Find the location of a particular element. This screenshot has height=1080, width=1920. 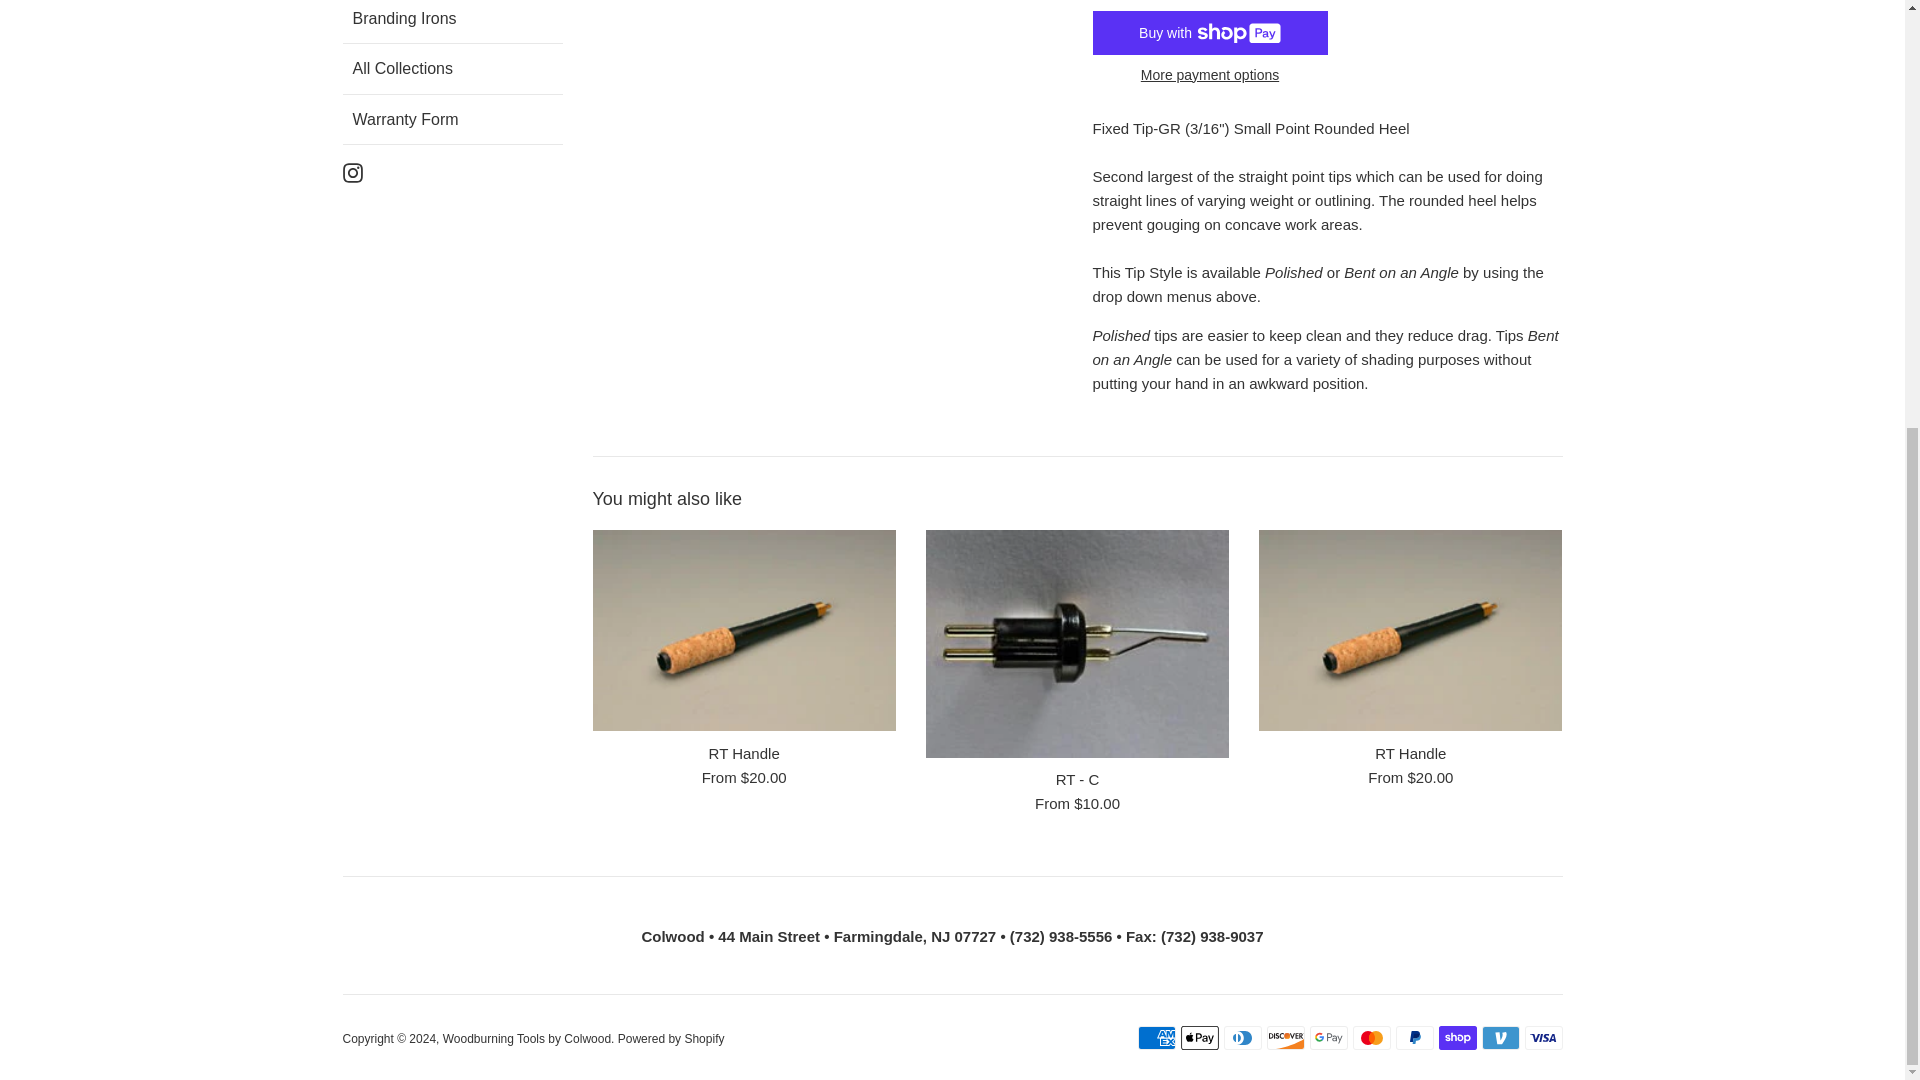

Google Pay is located at coordinates (1328, 1038).